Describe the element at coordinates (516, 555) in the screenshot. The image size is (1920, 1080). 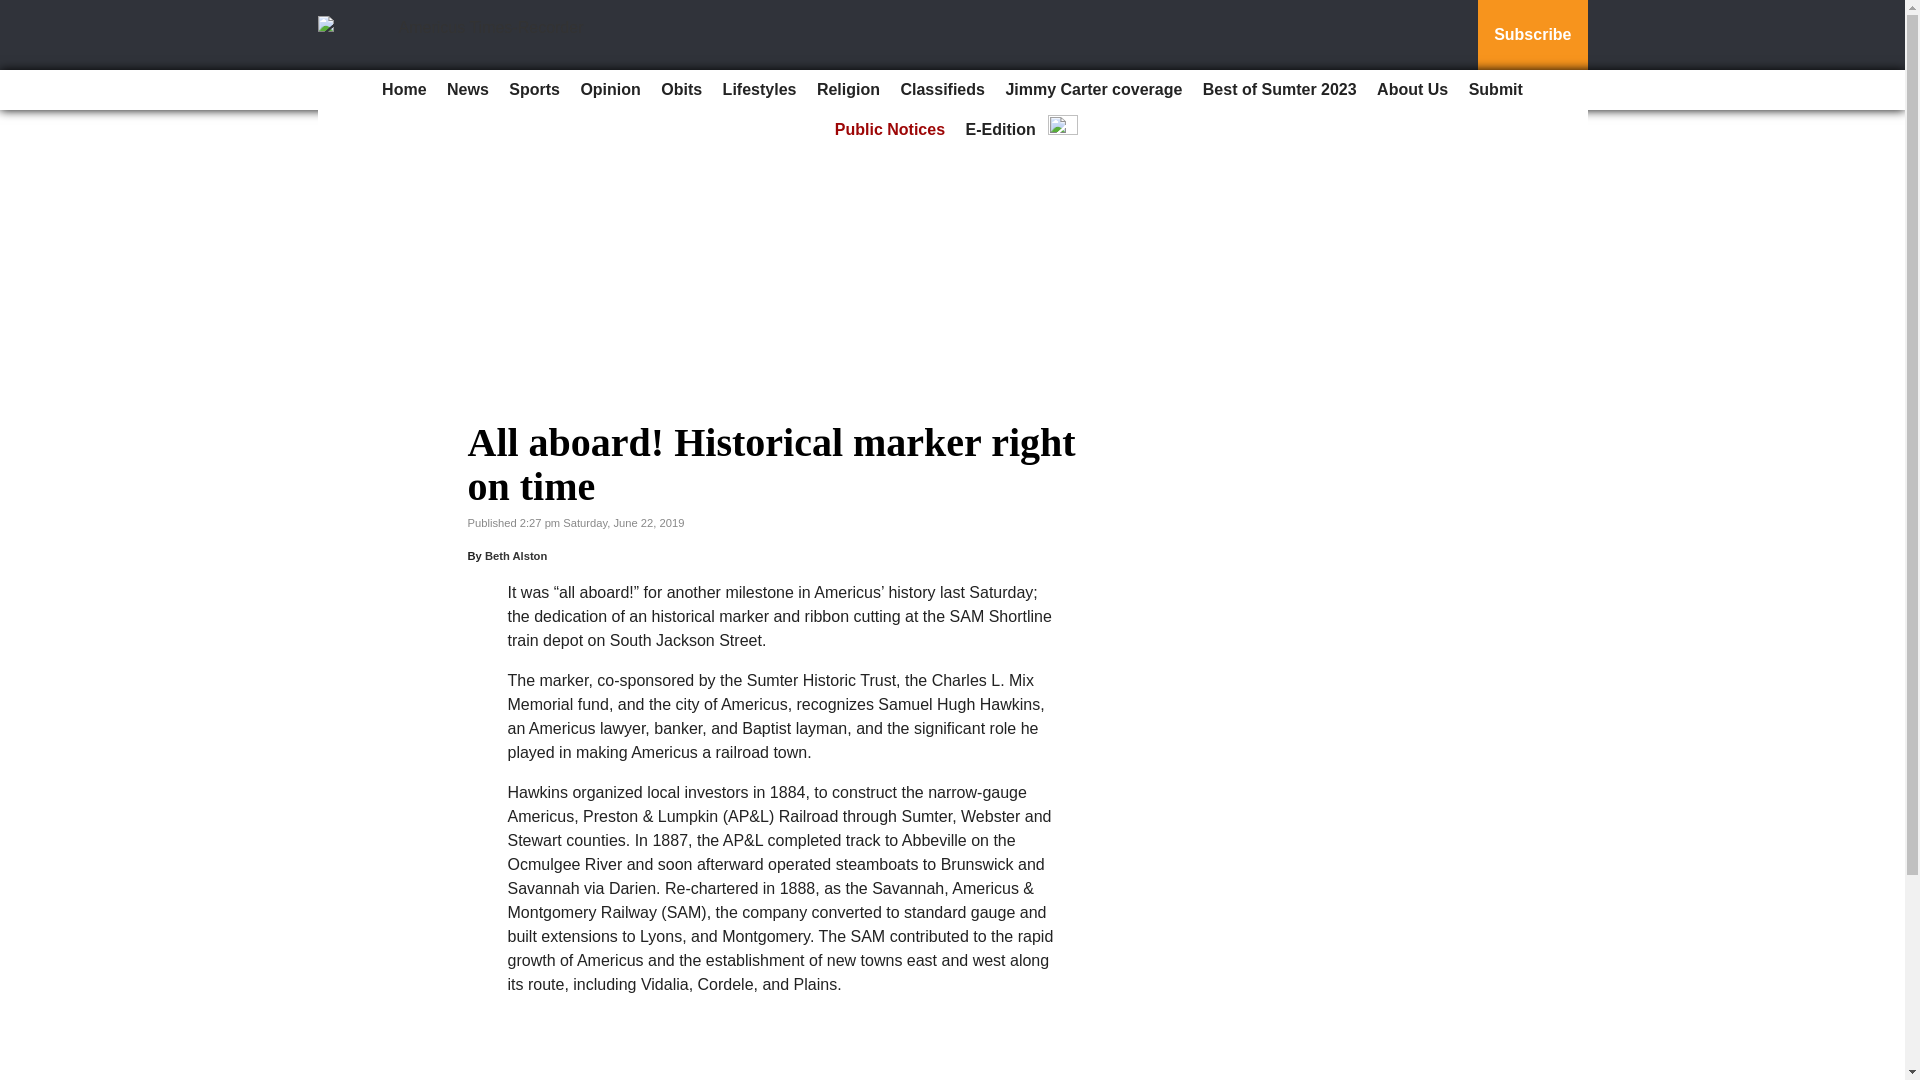
I see `Beth Alston` at that location.